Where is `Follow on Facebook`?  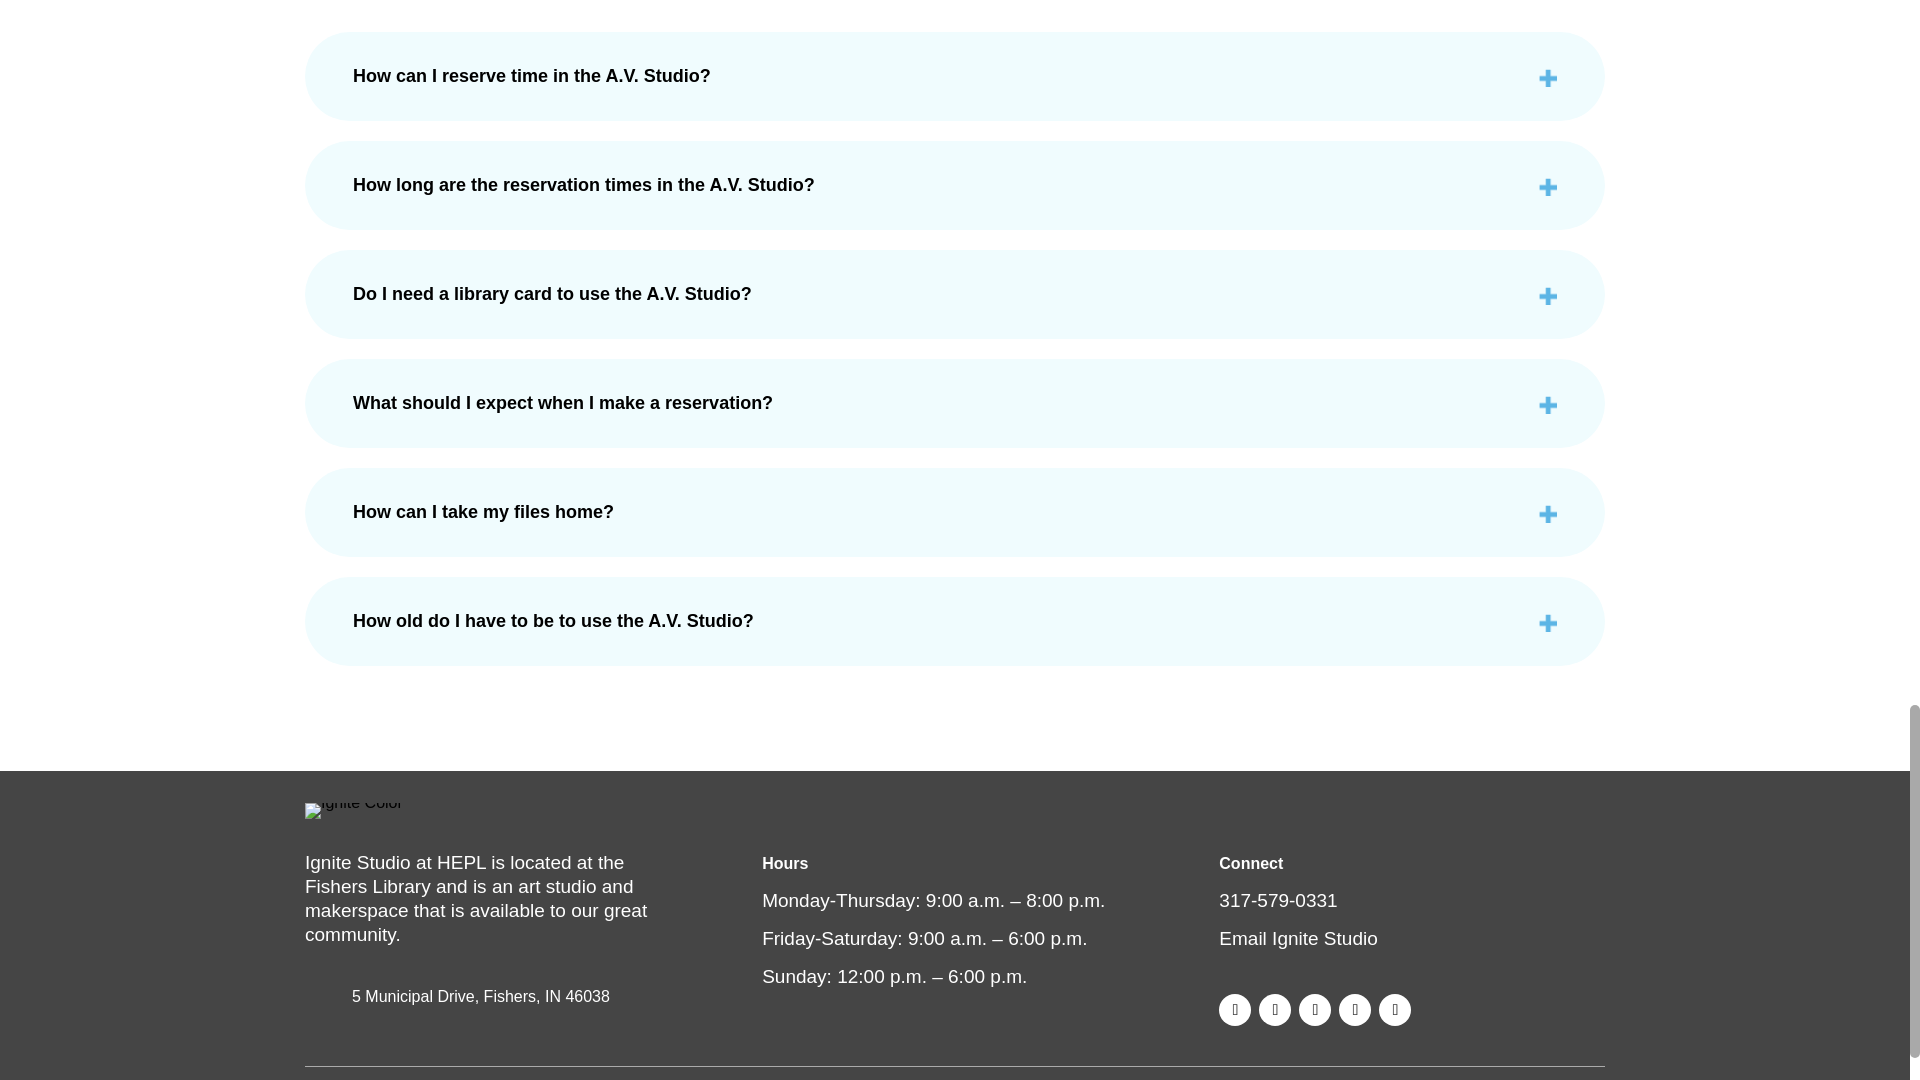 Follow on Facebook is located at coordinates (1235, 1010).